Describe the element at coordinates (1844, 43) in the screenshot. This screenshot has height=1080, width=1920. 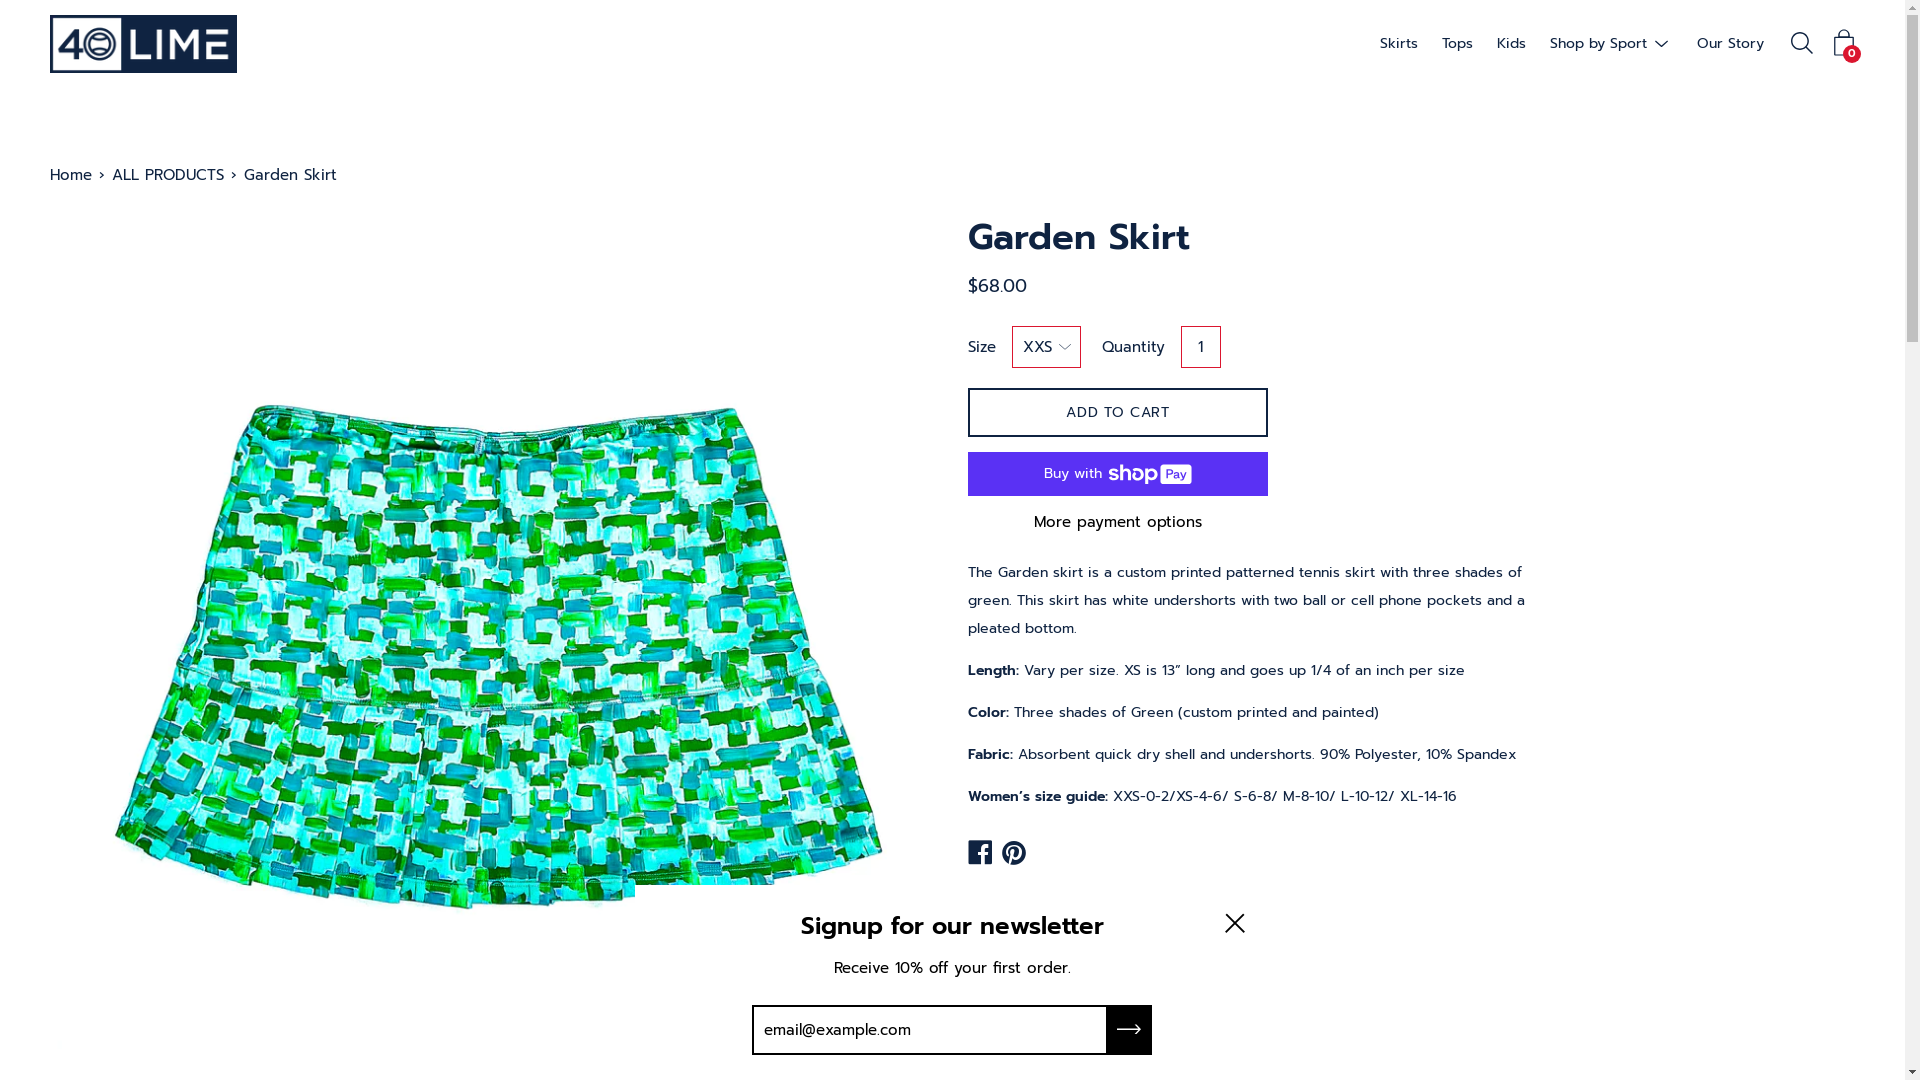
I see `0` at that location.